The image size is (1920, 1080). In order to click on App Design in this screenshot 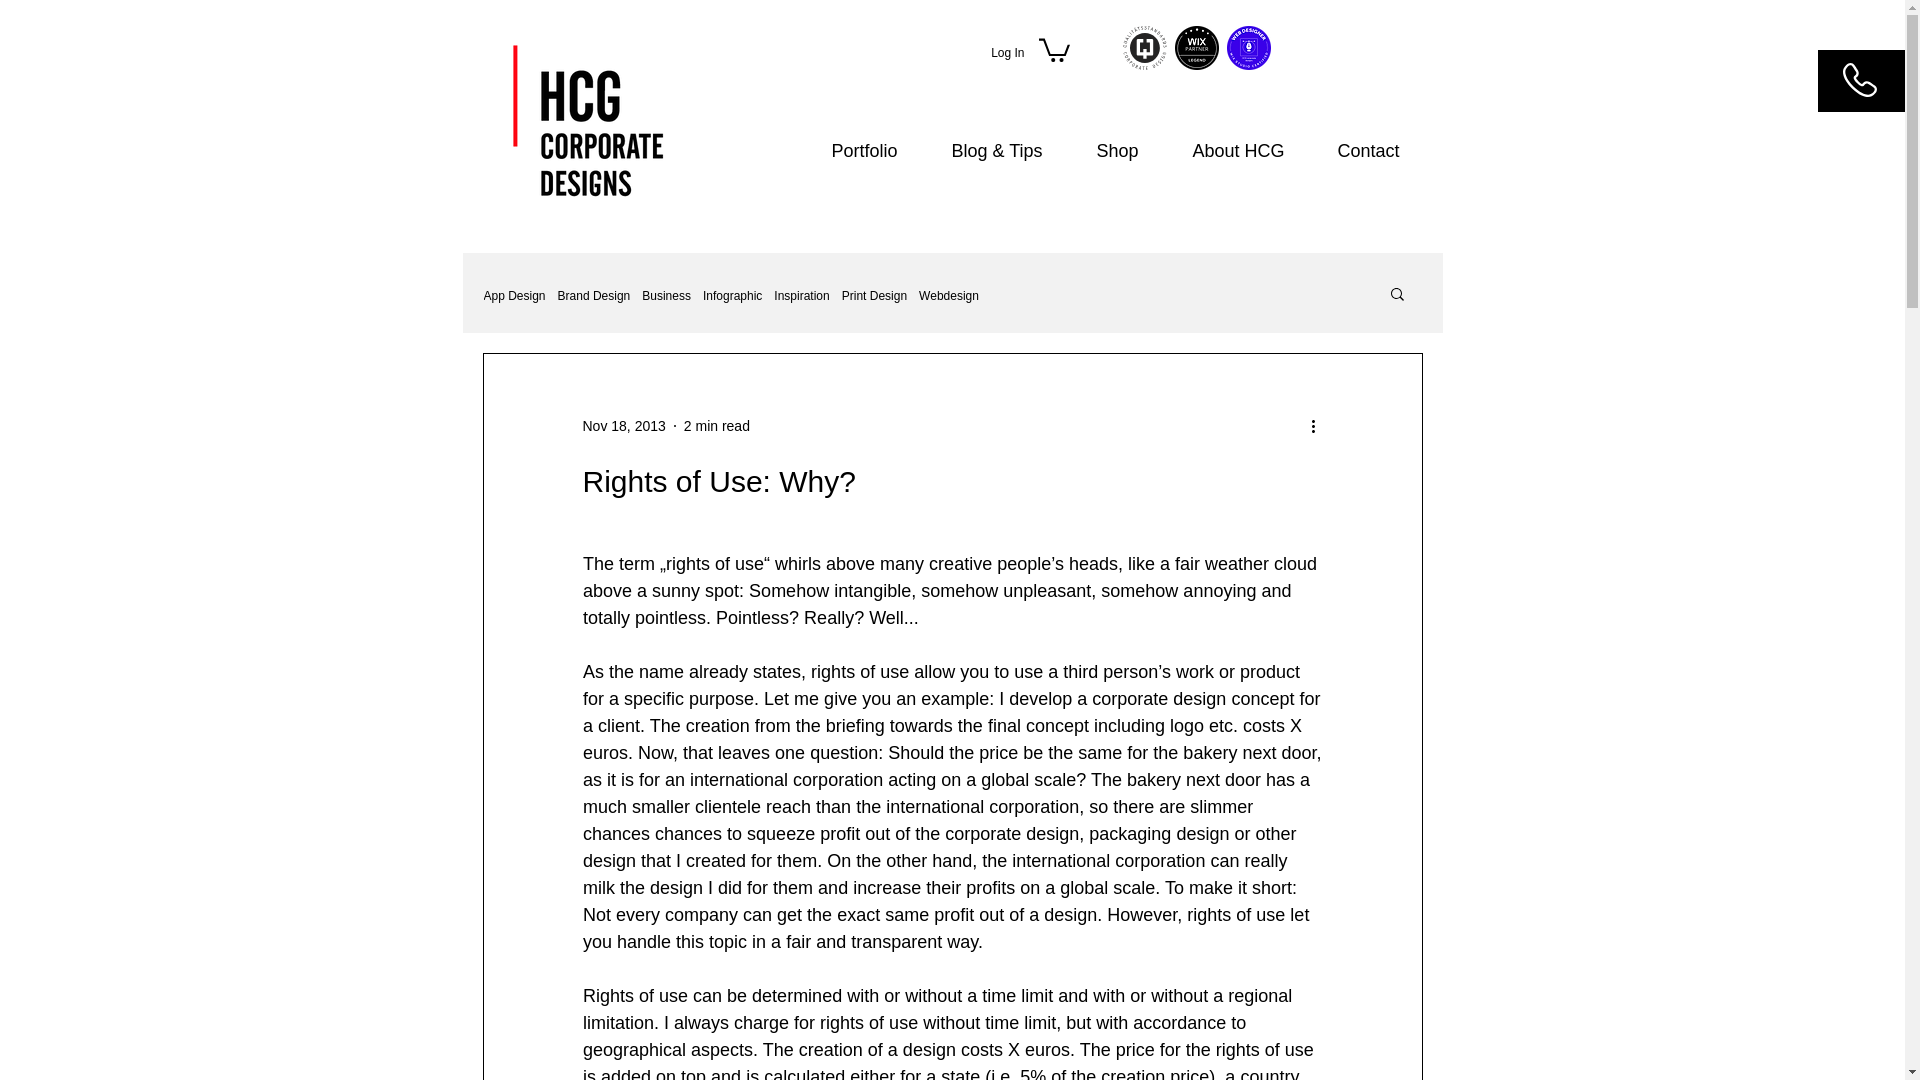, I will do `click(514, 296)`.